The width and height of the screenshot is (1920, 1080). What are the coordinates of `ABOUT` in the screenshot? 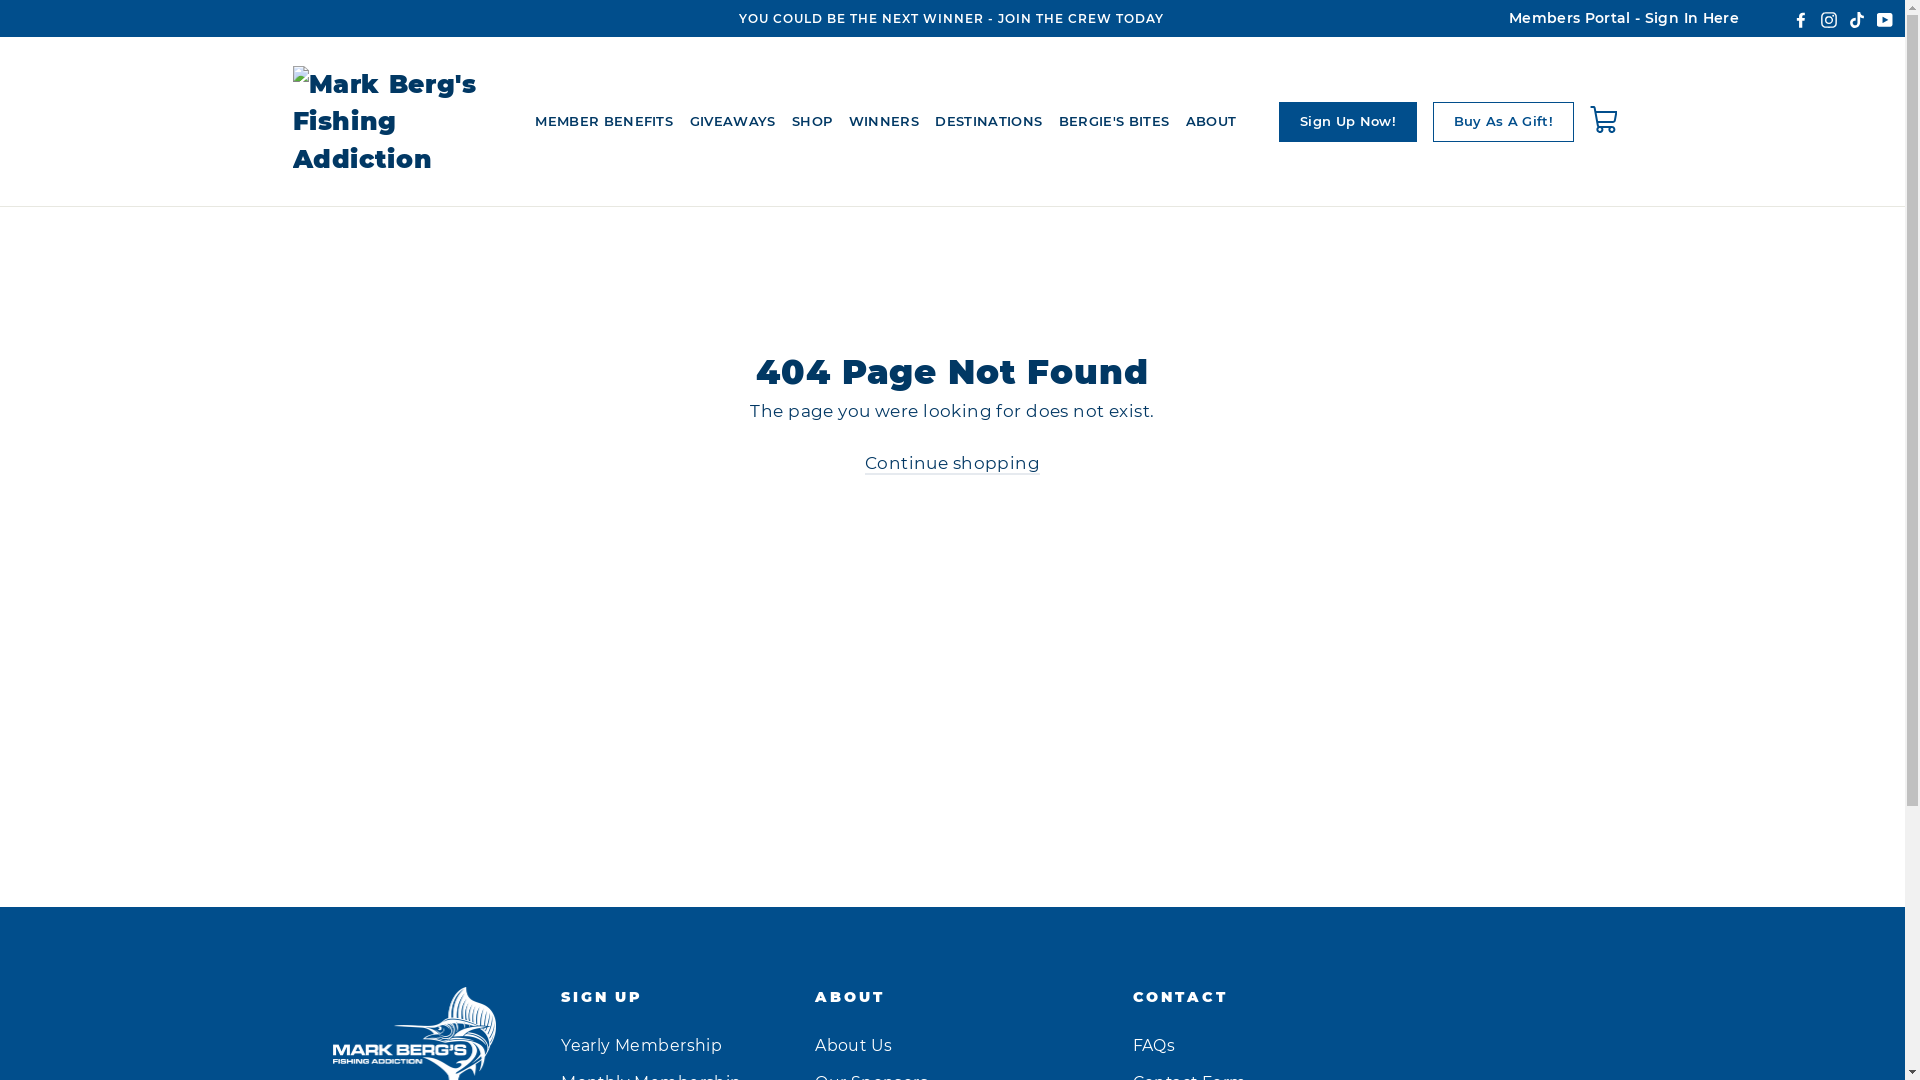 It's located at (1212, 122).